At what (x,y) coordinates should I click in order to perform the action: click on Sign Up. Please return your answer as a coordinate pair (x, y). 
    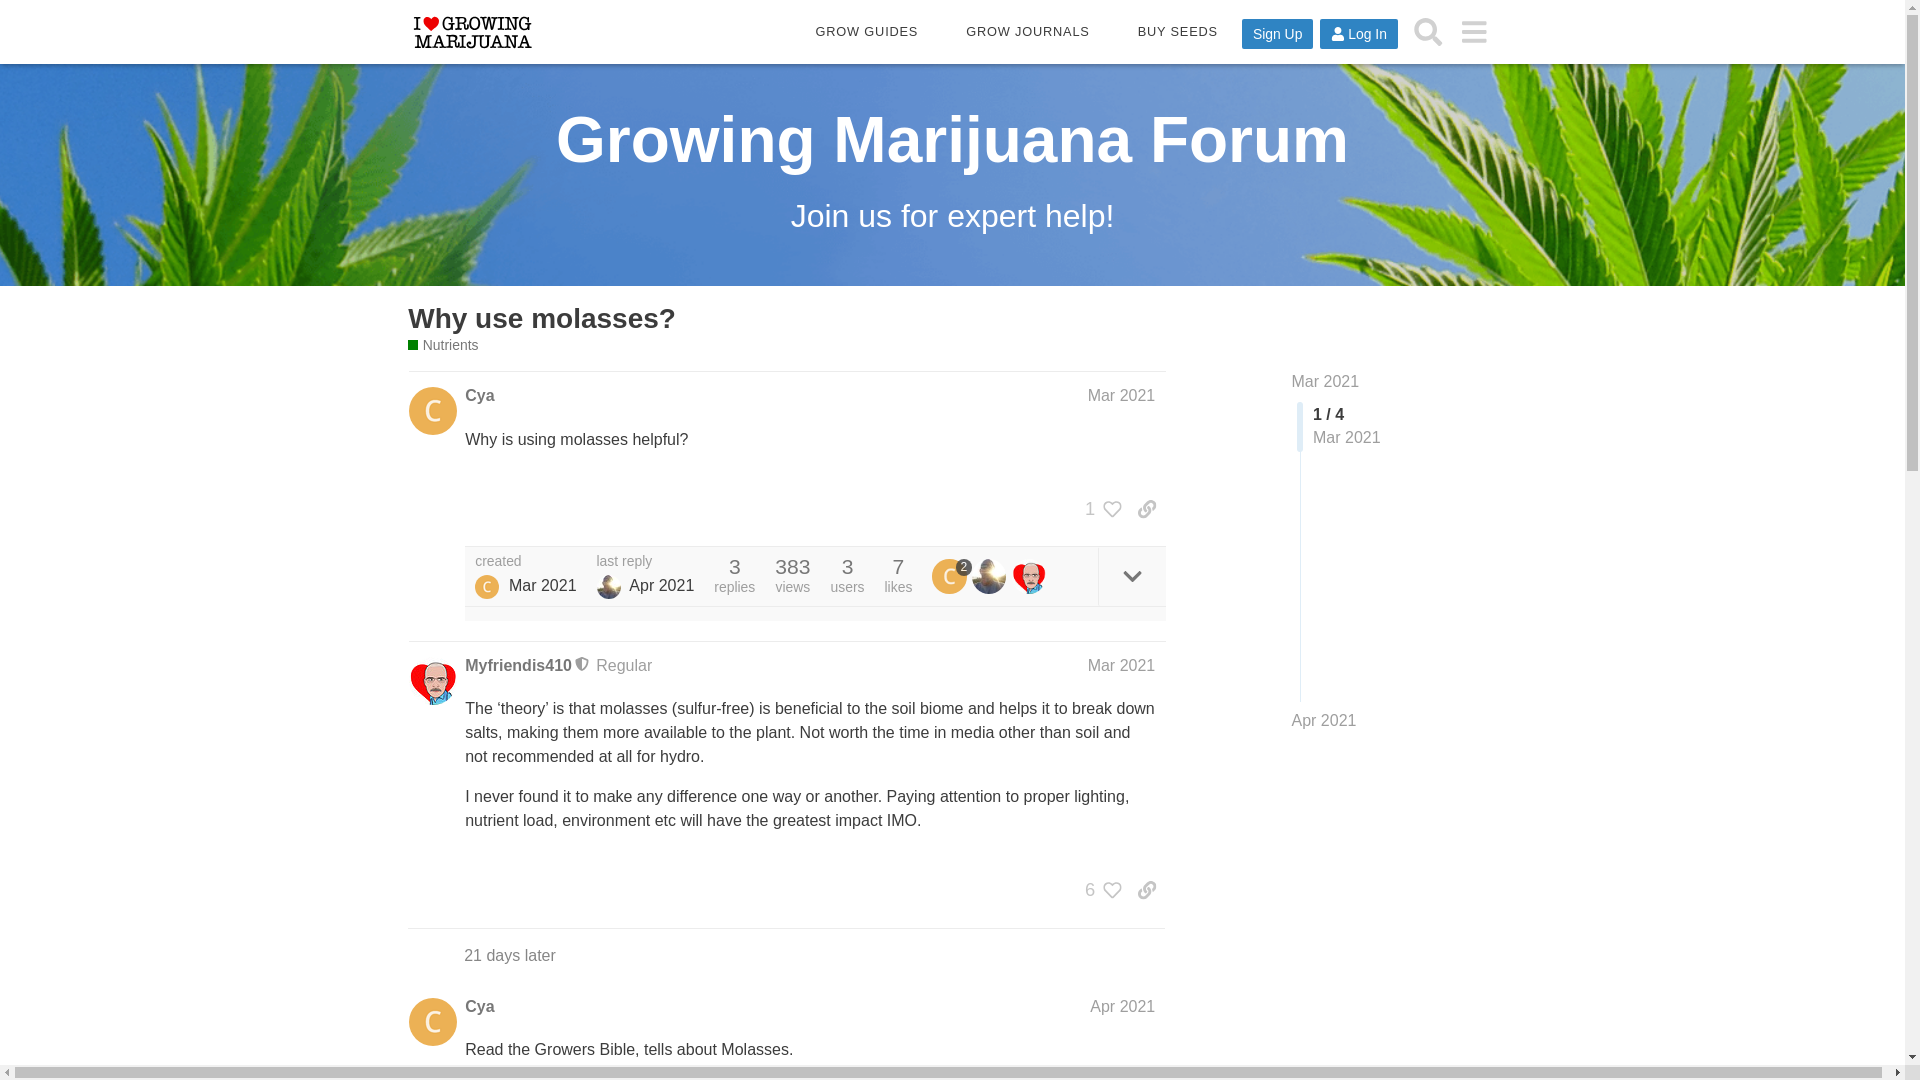
    Looking at the image, I should click on (1278, 34).